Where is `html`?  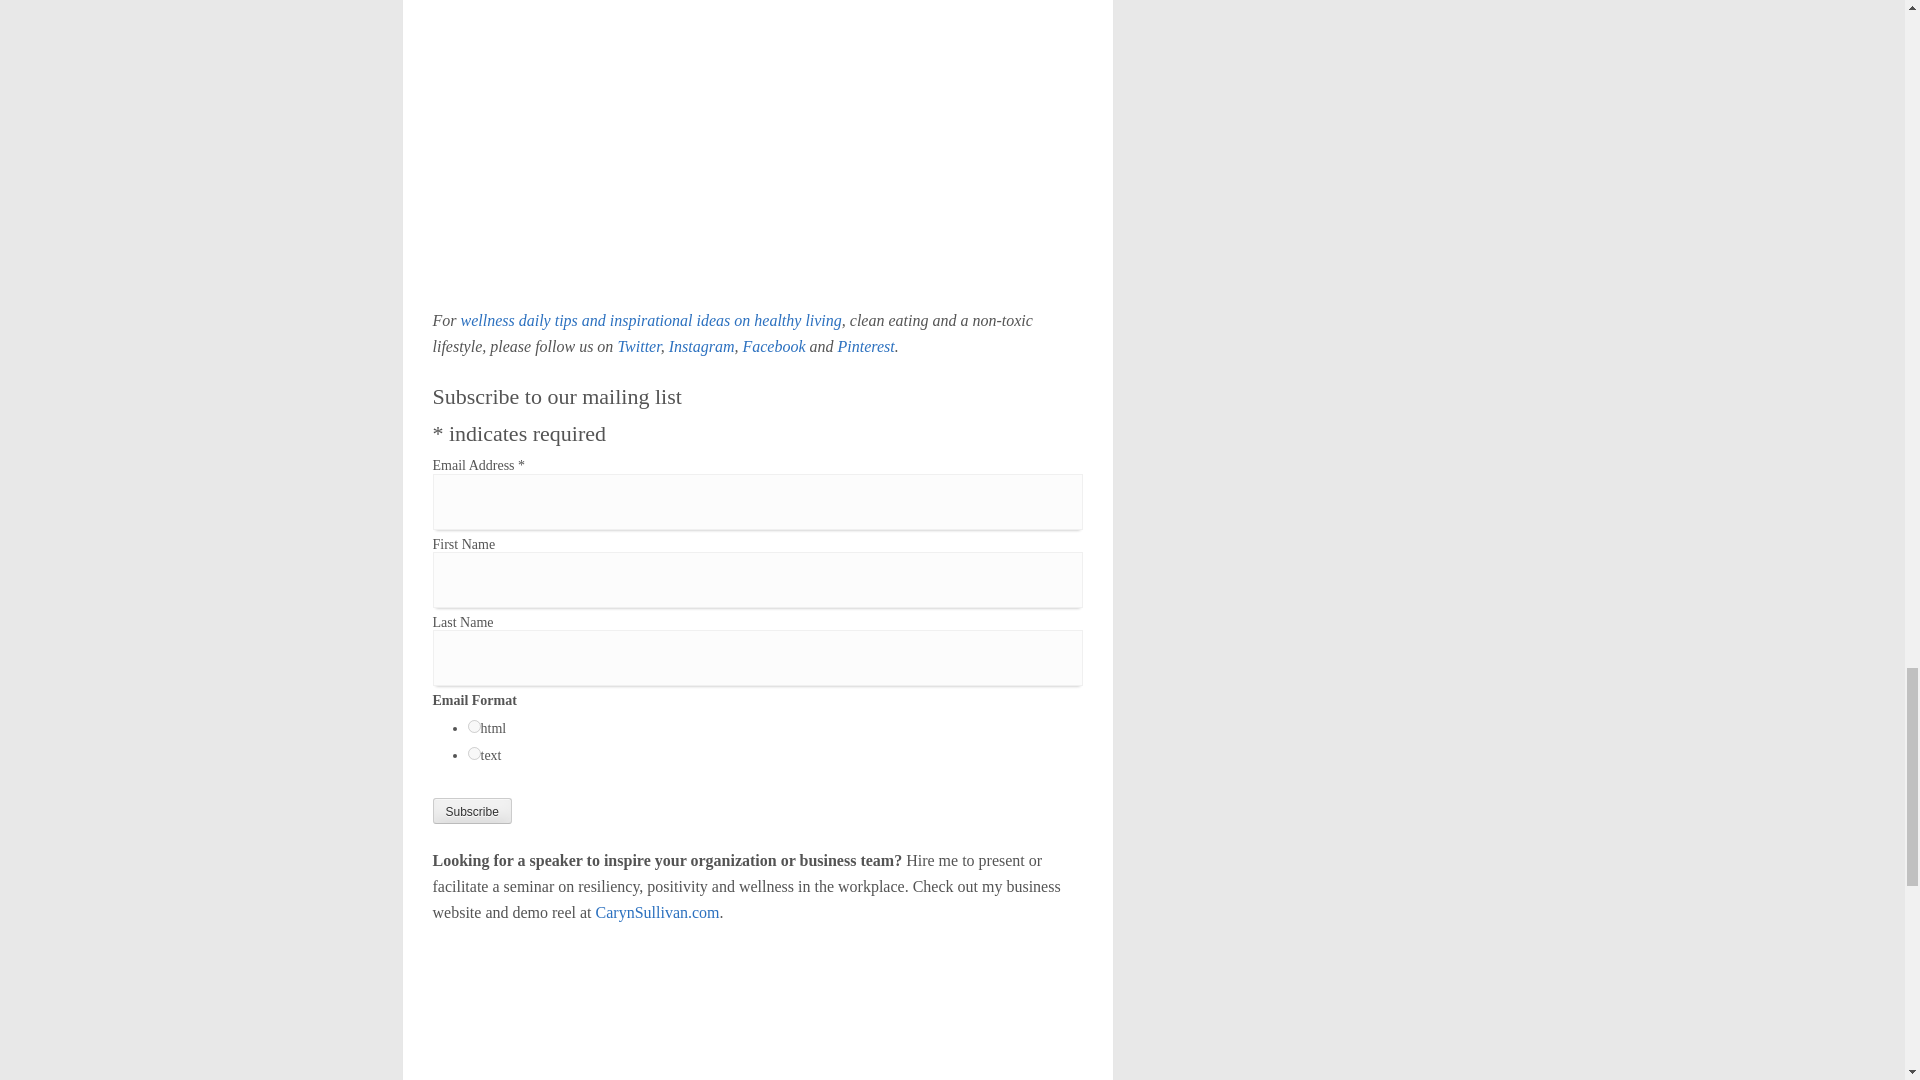 html is located at coordinates (474, 726).